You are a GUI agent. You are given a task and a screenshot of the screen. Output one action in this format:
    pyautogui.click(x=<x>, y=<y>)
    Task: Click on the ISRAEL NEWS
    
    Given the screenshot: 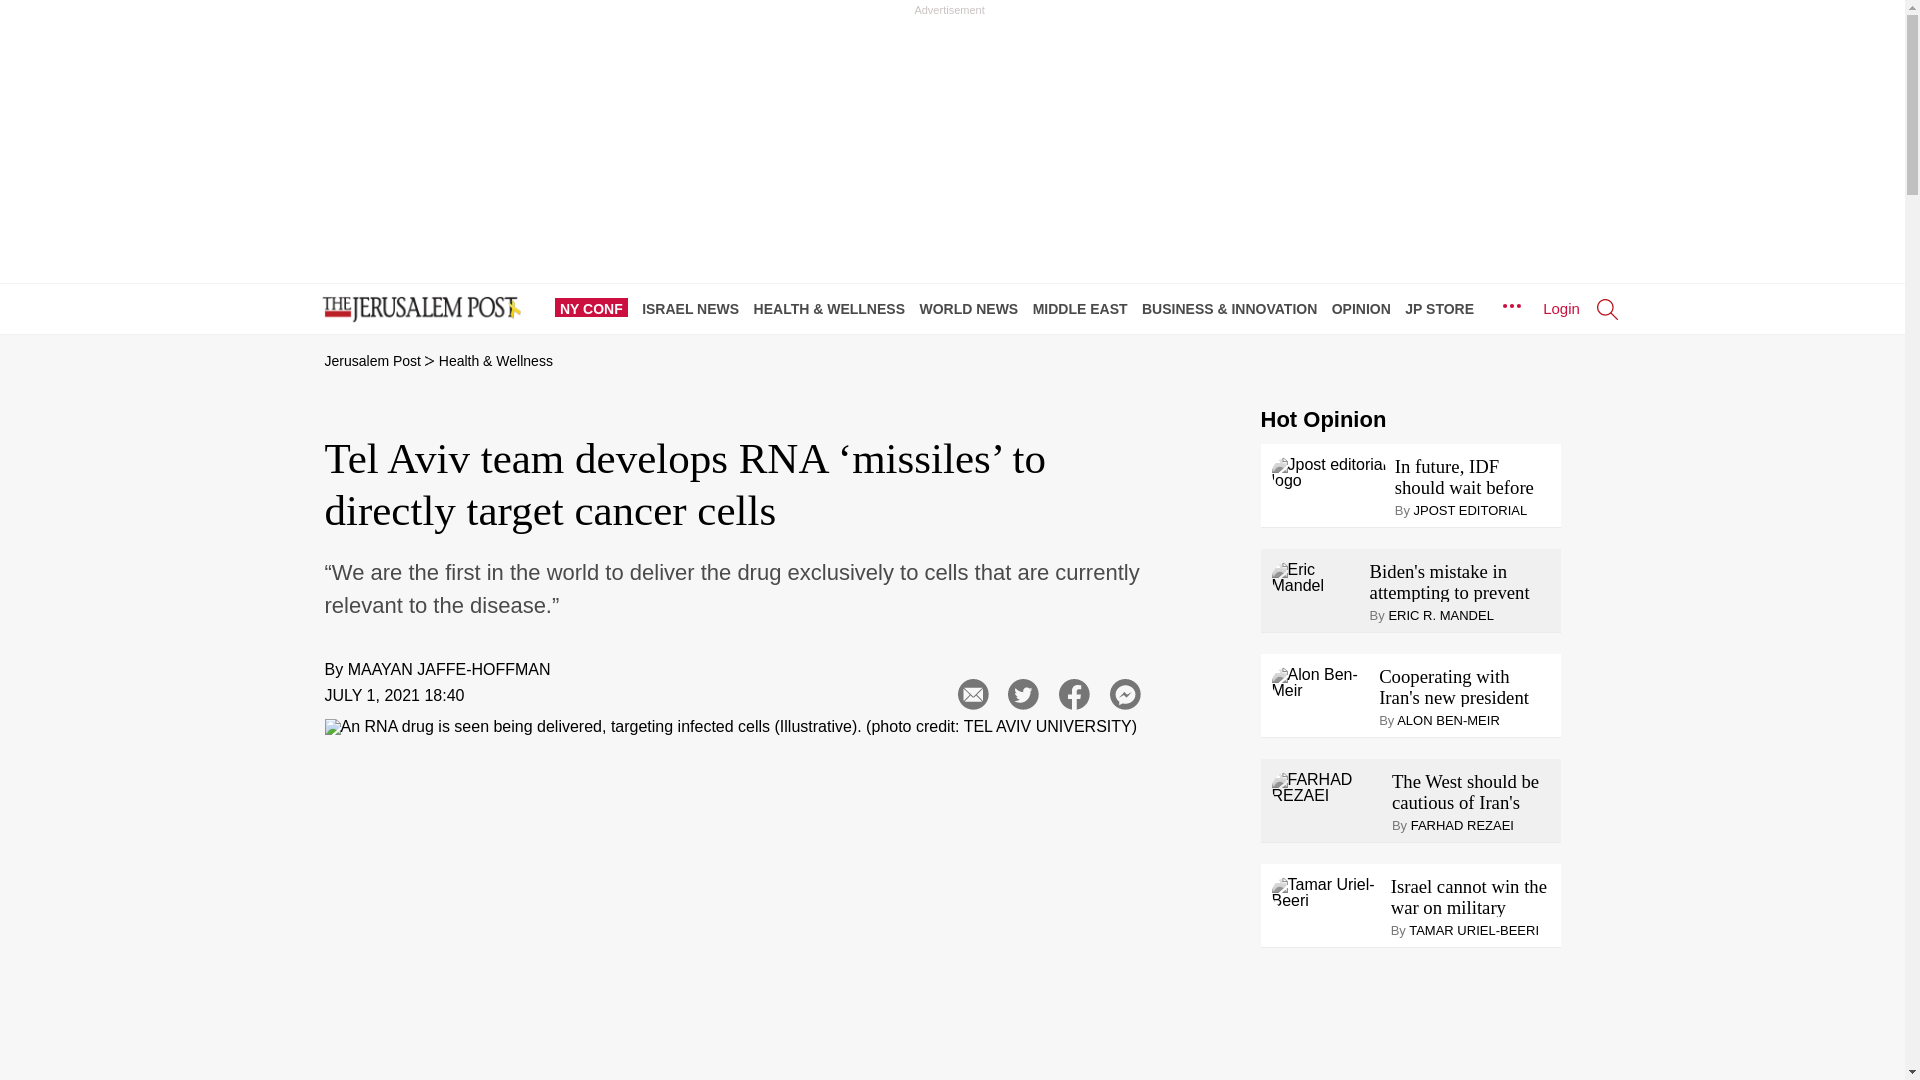 What is the action you would take?
    pyautogui.click(x=694, y=308)
    